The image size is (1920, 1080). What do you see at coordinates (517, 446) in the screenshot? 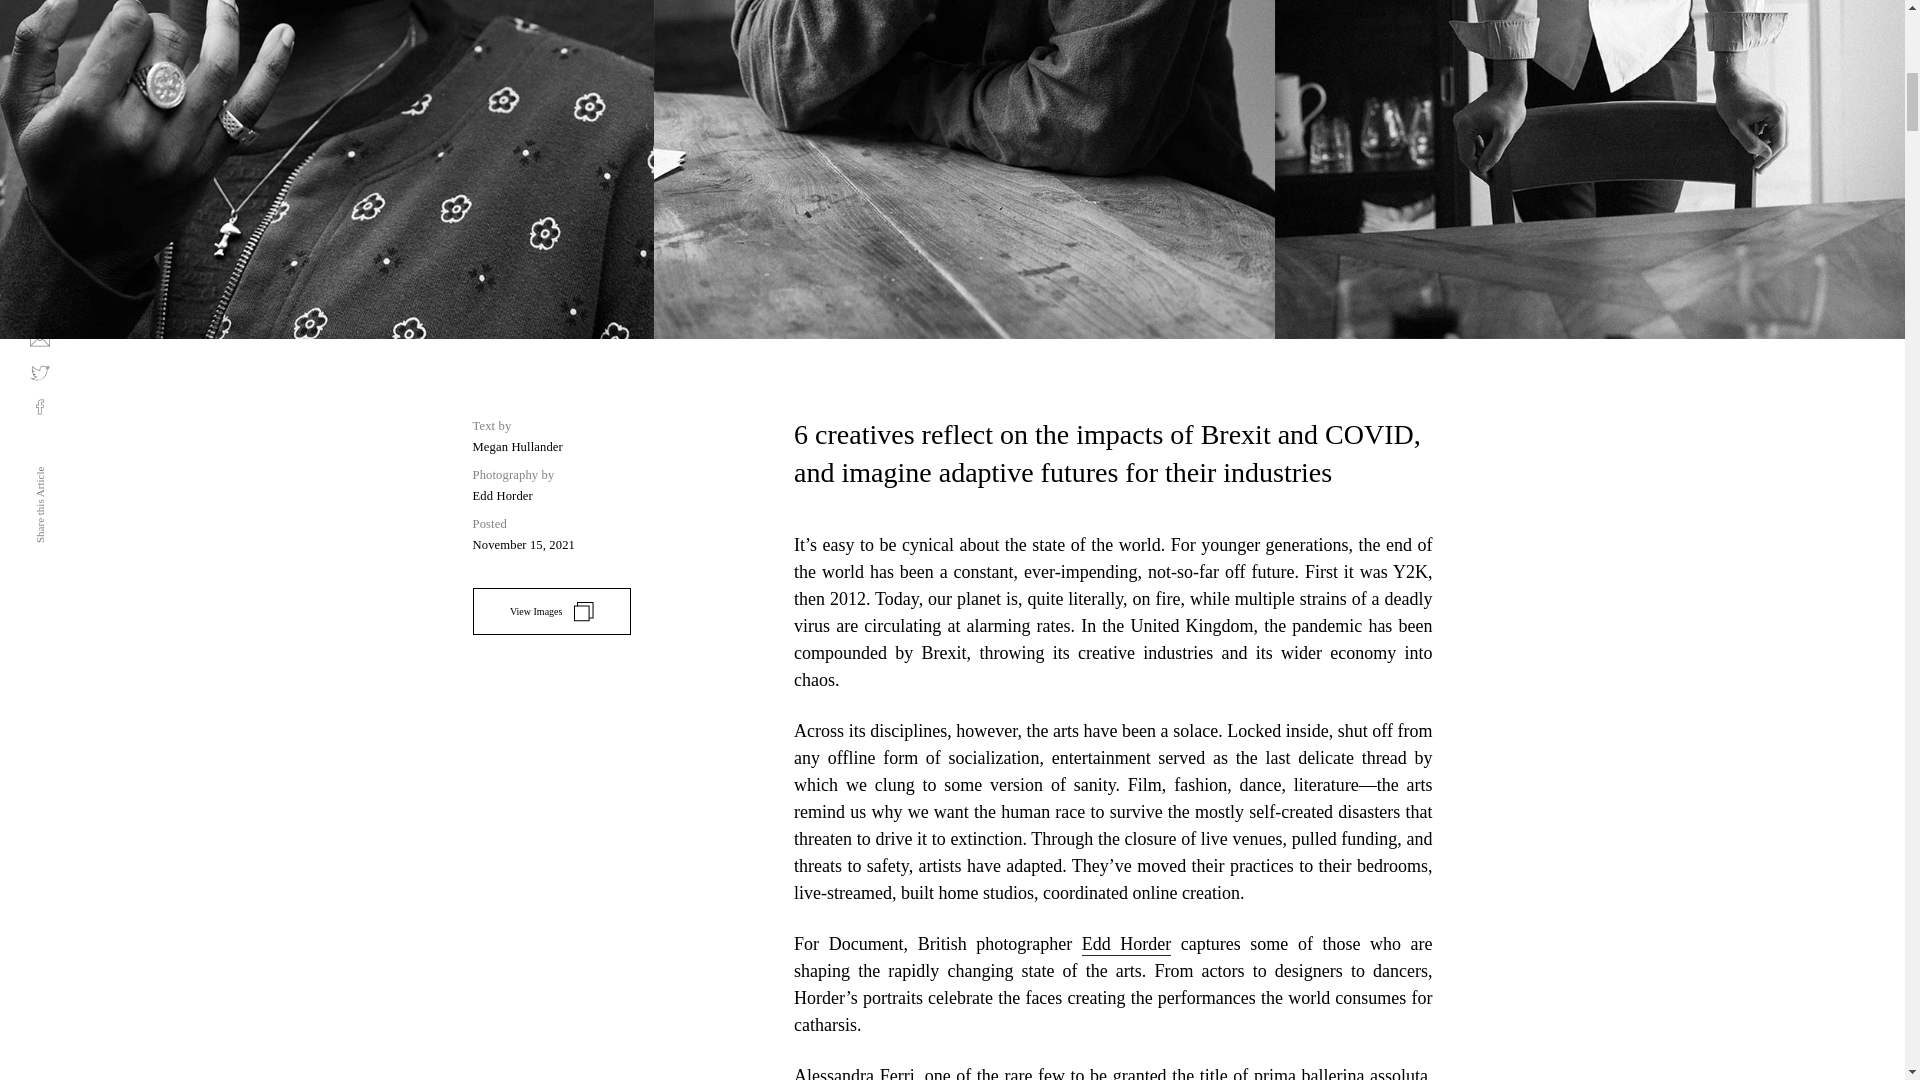
I see `Posts by Megan Hullander` at bounding box center [517, 446].